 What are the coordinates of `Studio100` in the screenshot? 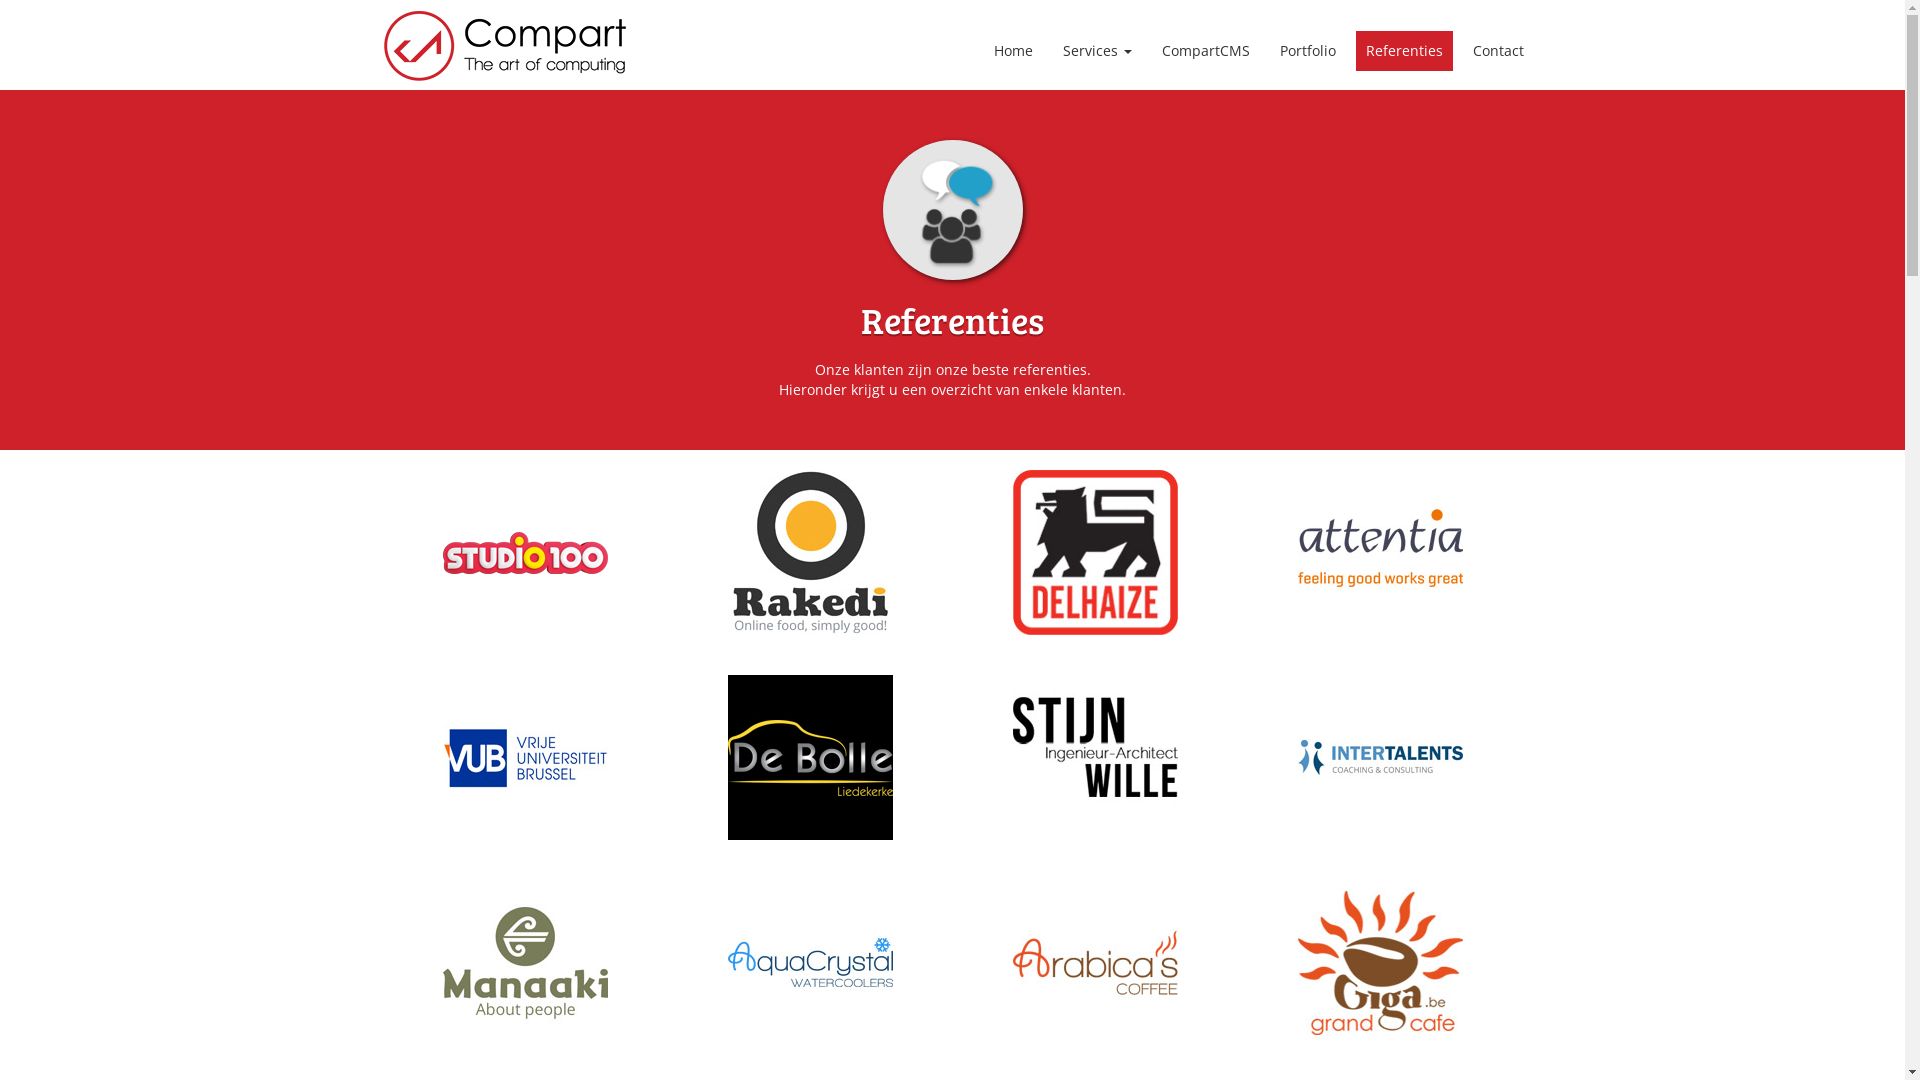 It's located at (524, 552).